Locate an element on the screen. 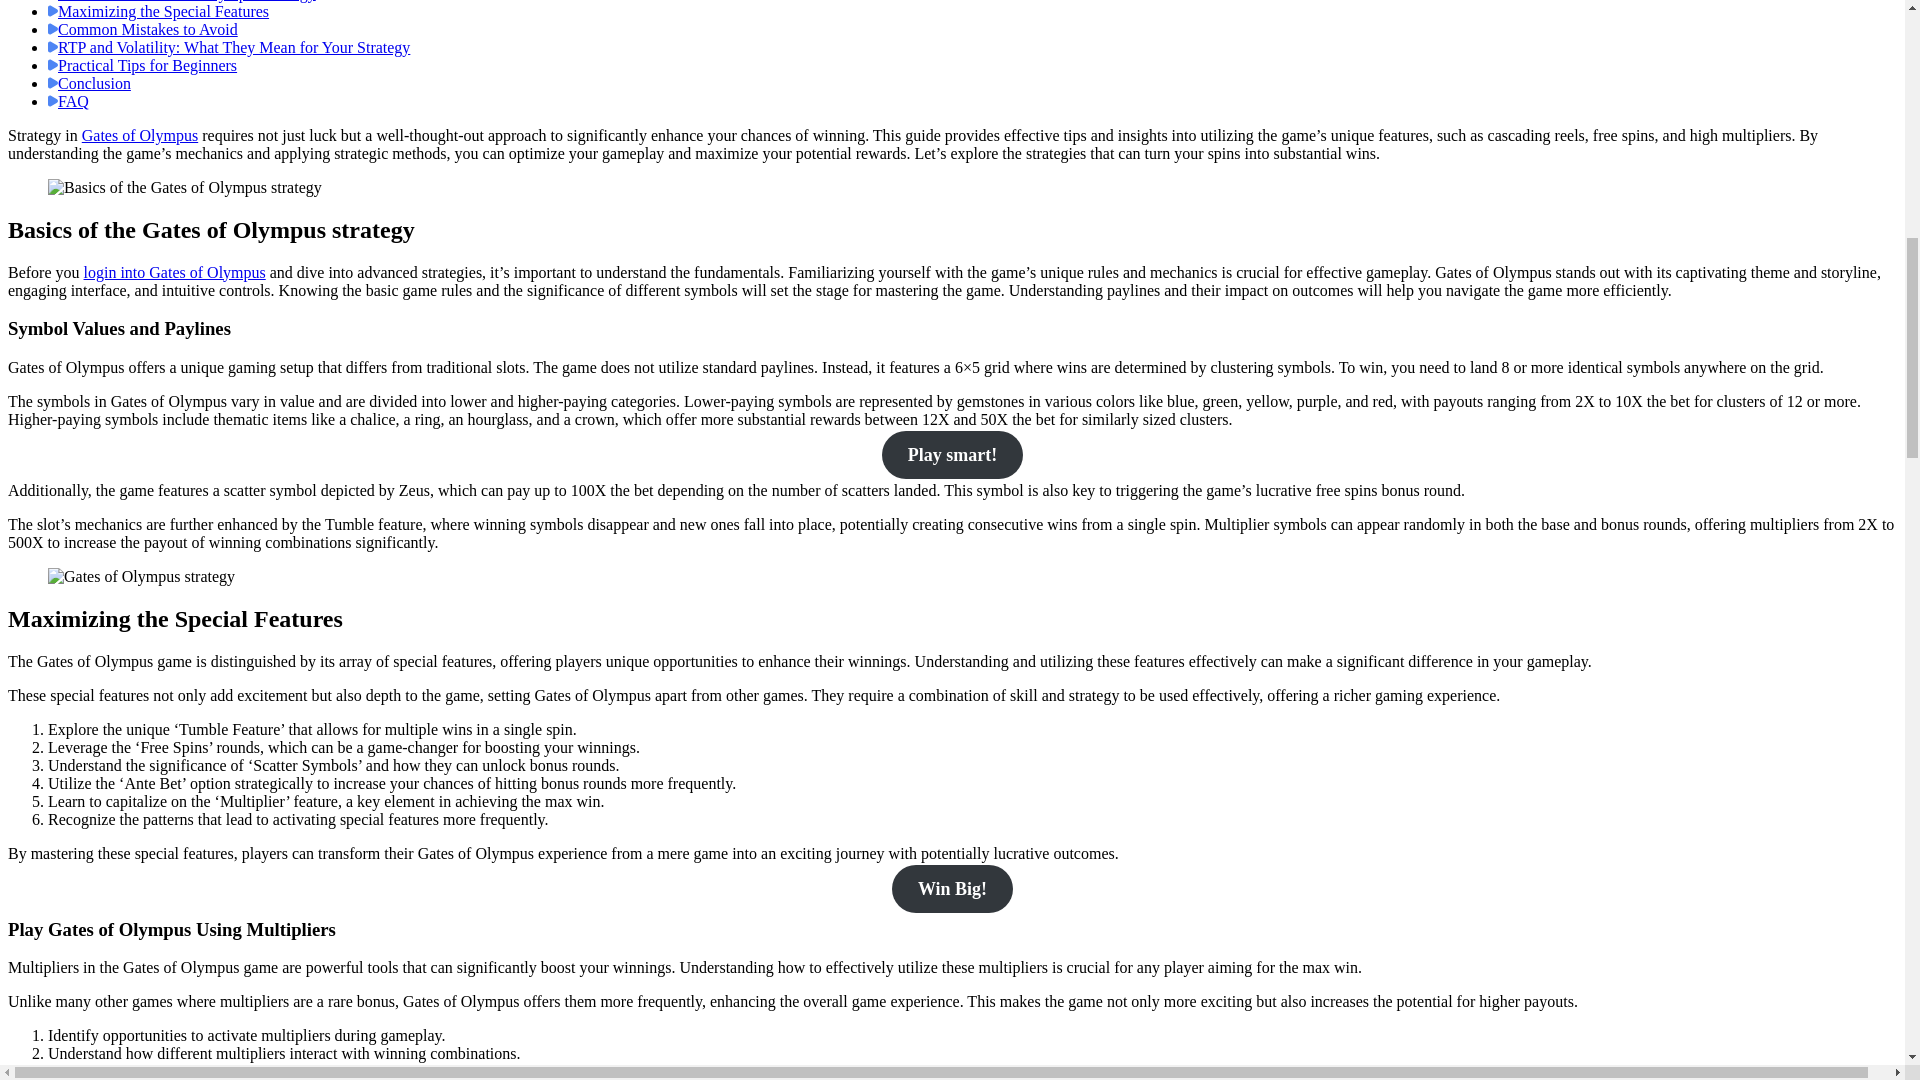  Conclusion is located at coordinates (94, 82).